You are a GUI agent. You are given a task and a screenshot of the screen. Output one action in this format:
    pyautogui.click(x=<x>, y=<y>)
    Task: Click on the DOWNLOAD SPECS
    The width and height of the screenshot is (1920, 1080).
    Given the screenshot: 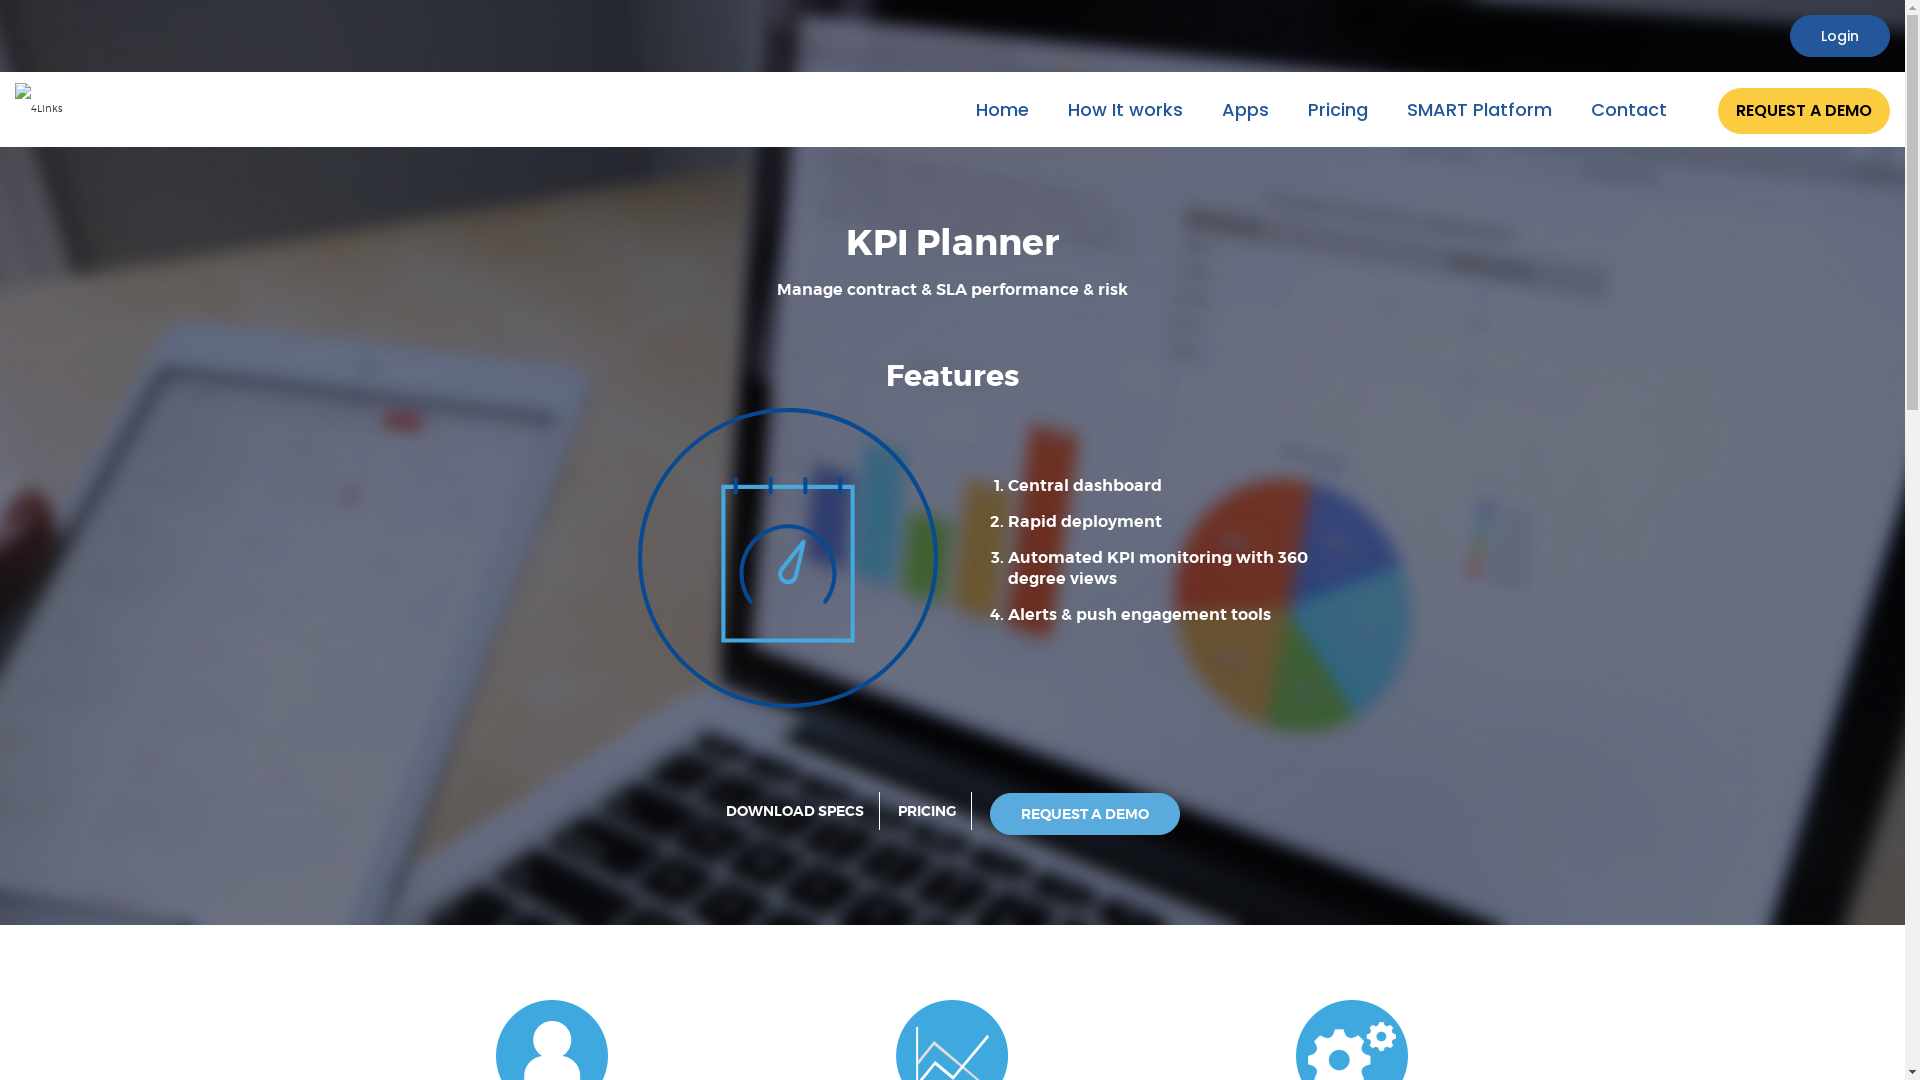 What is the action you would take?
    pyautogui.click(x=795, y=811)
    